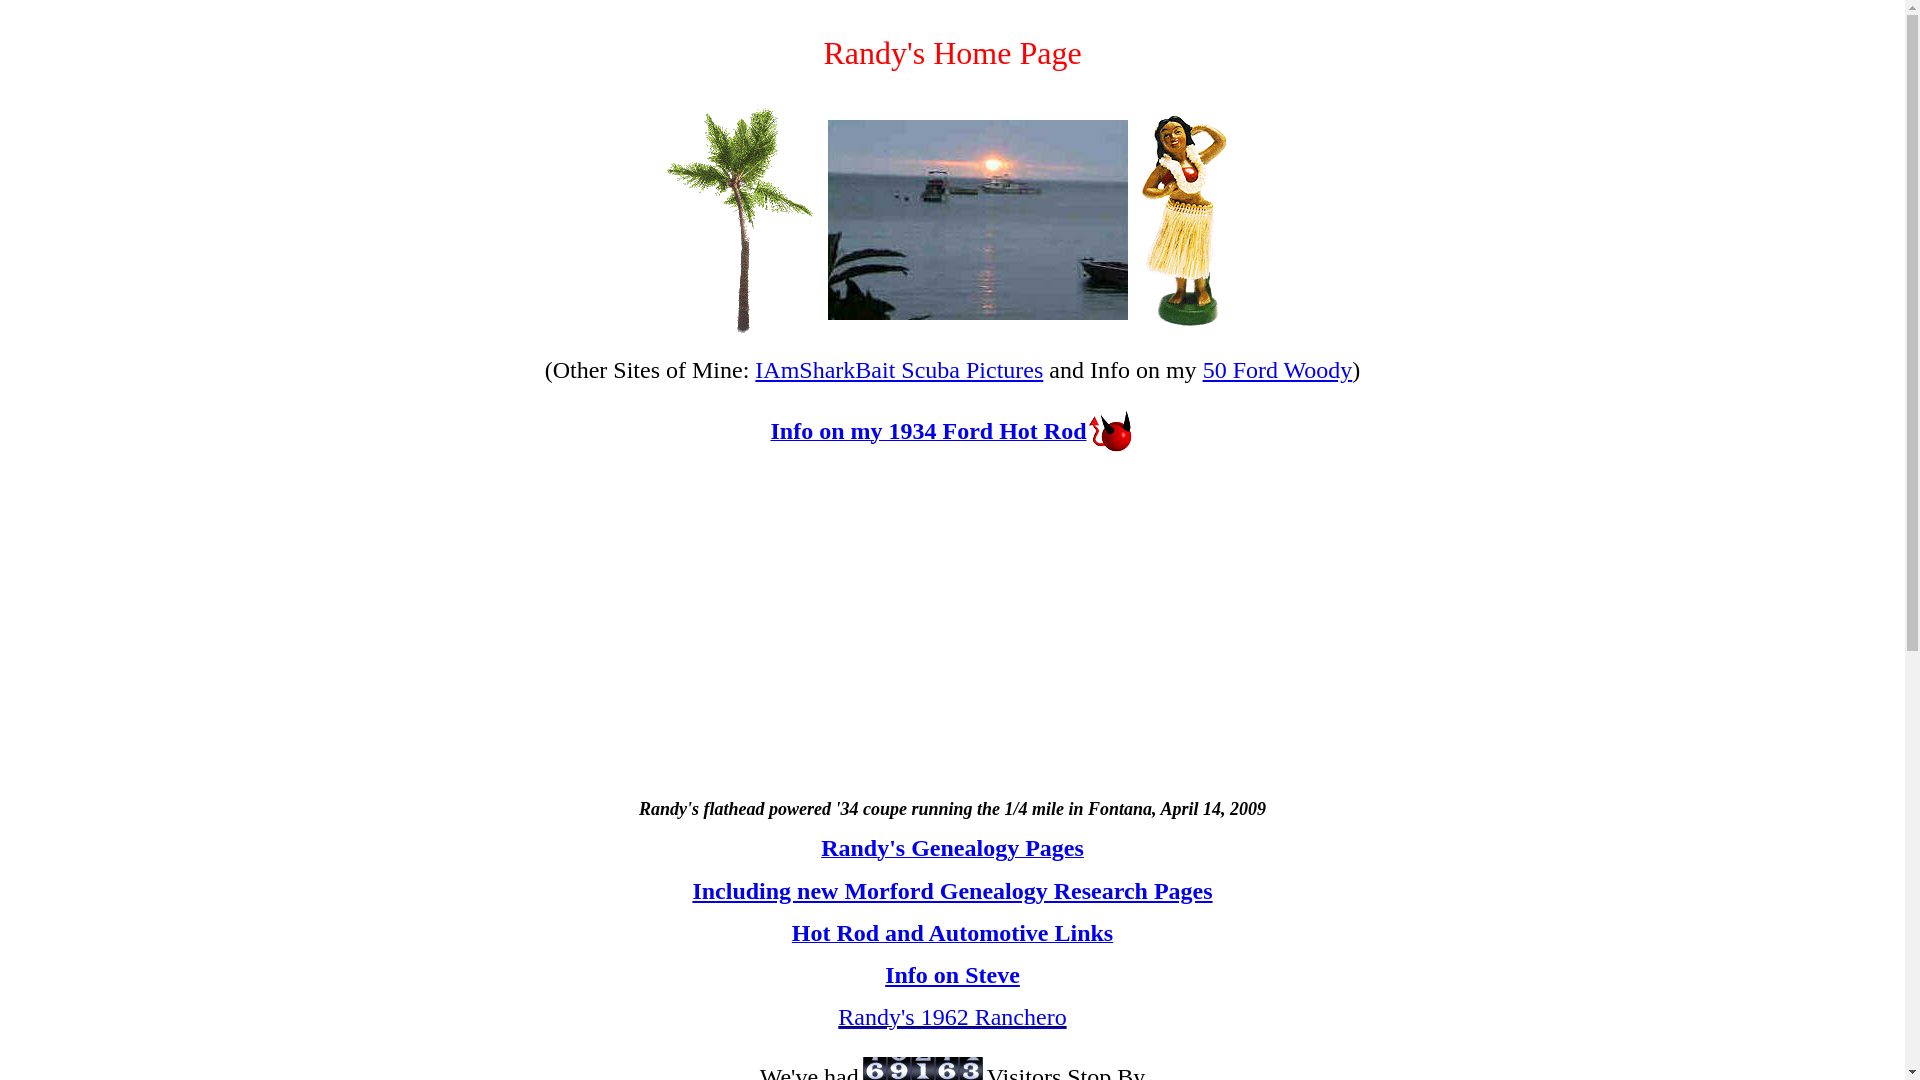 Image resolution: width=1920 pixels, height=1080 pixels. I want to click on Info on my 1934 Ford Hot Rod, so click(928, 432).